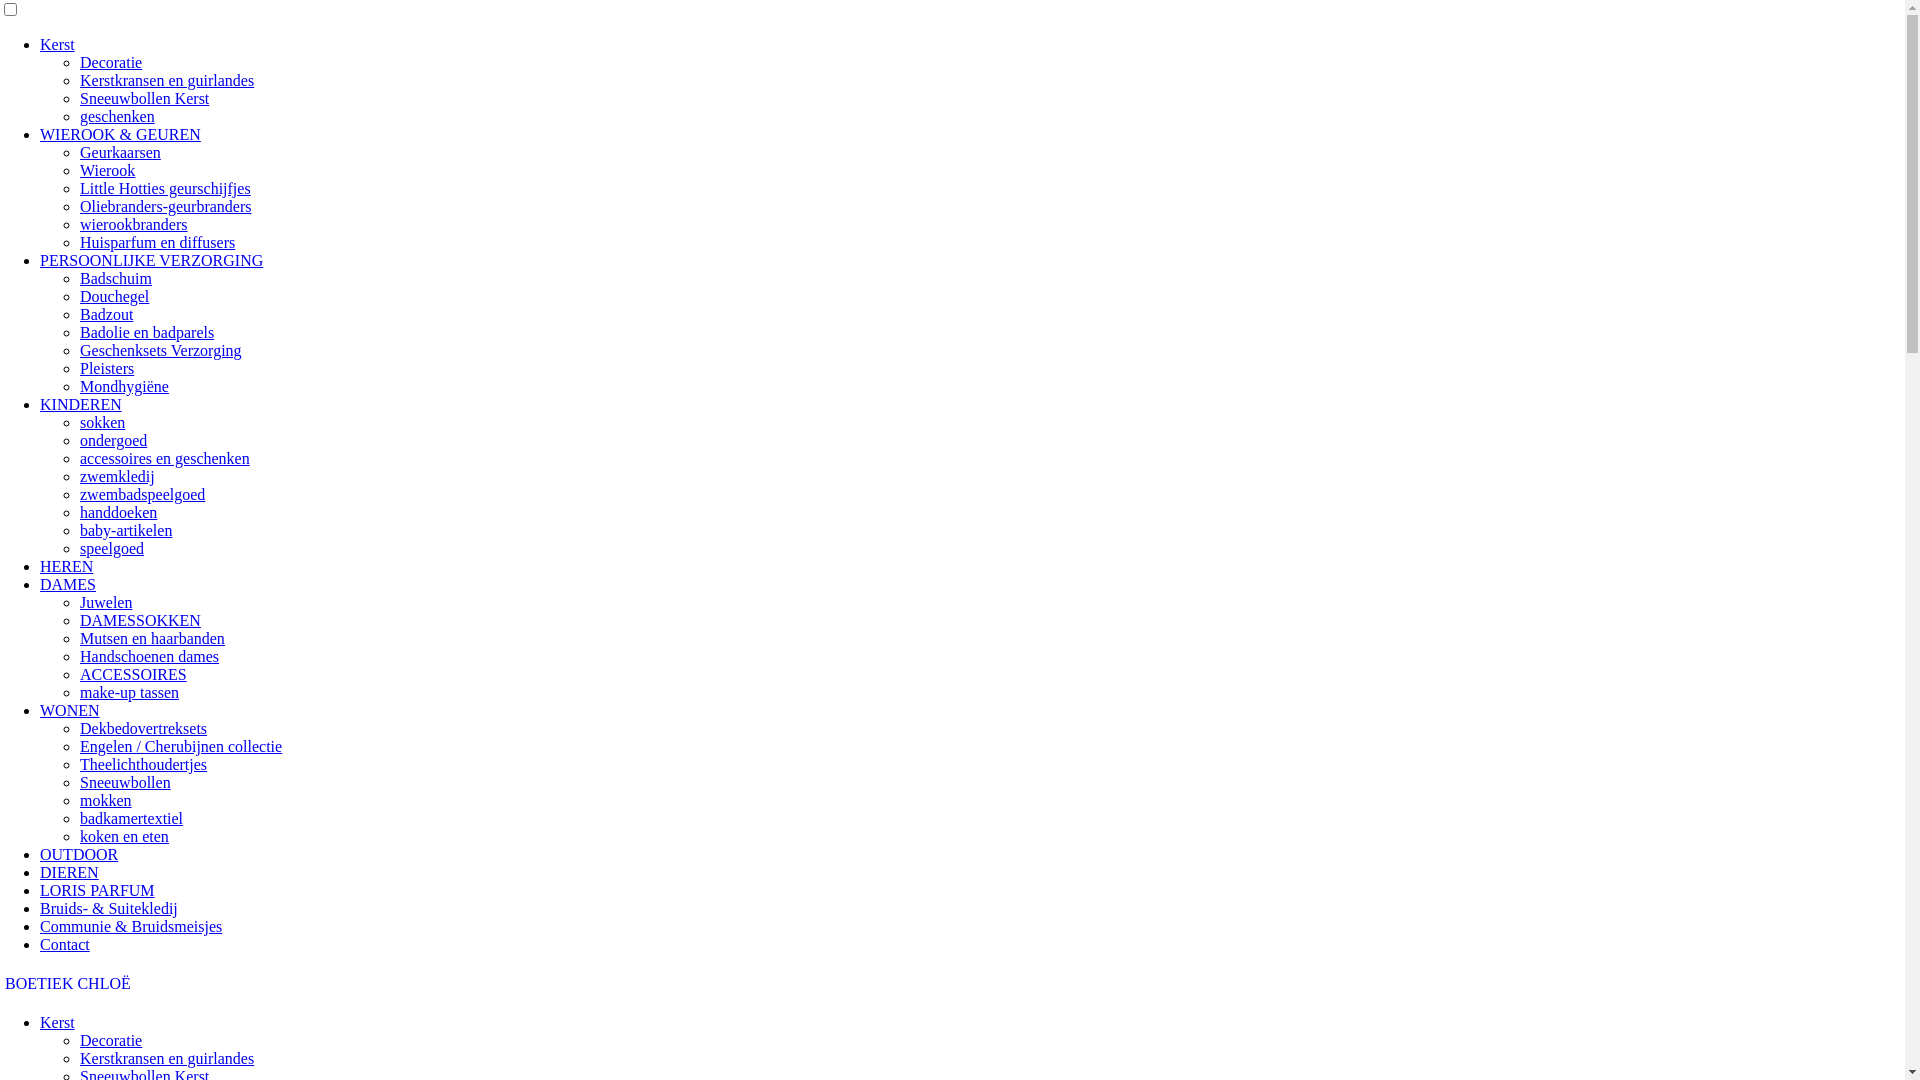 The image size is (1920, 1080). Describe the element at coordinates (68, 584) in the screenshot. I see `DAMES` at that location.